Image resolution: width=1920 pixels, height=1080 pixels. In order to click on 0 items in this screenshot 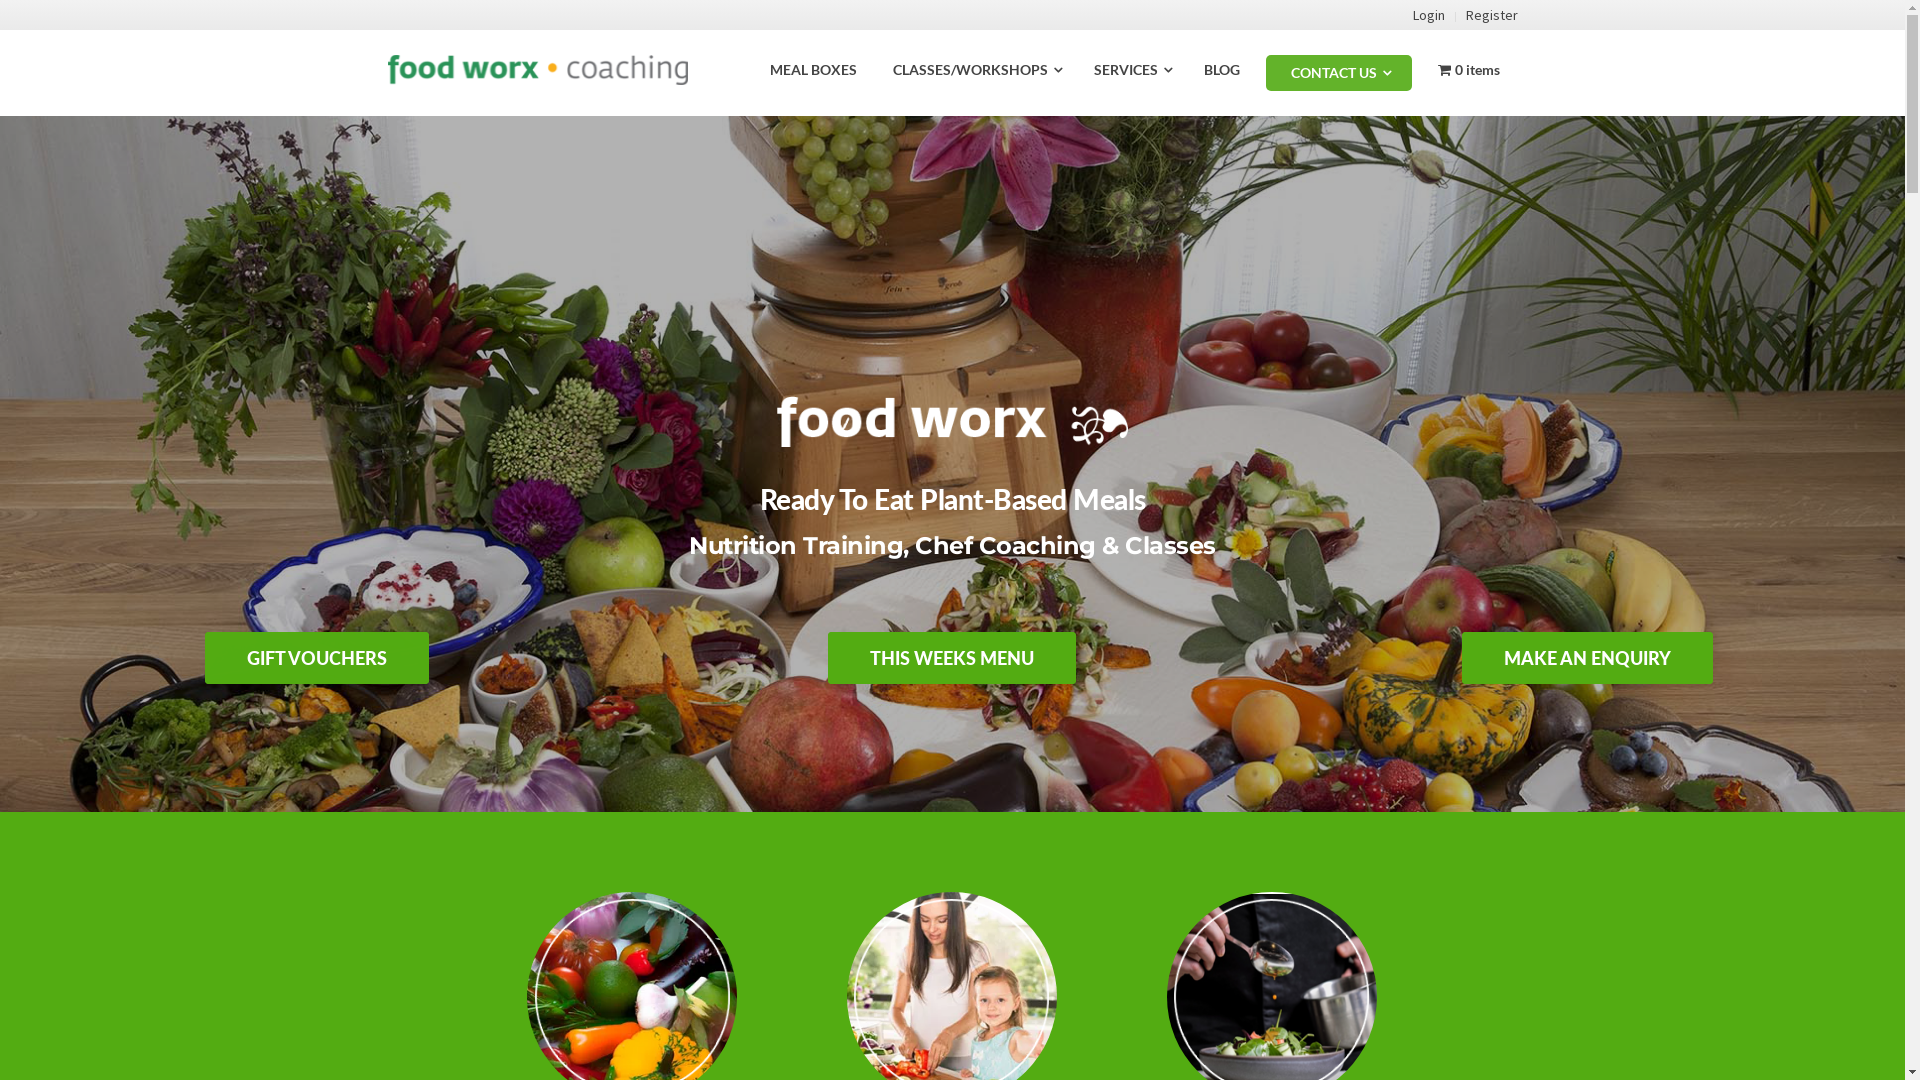, I will do `click(1469, 70)`.